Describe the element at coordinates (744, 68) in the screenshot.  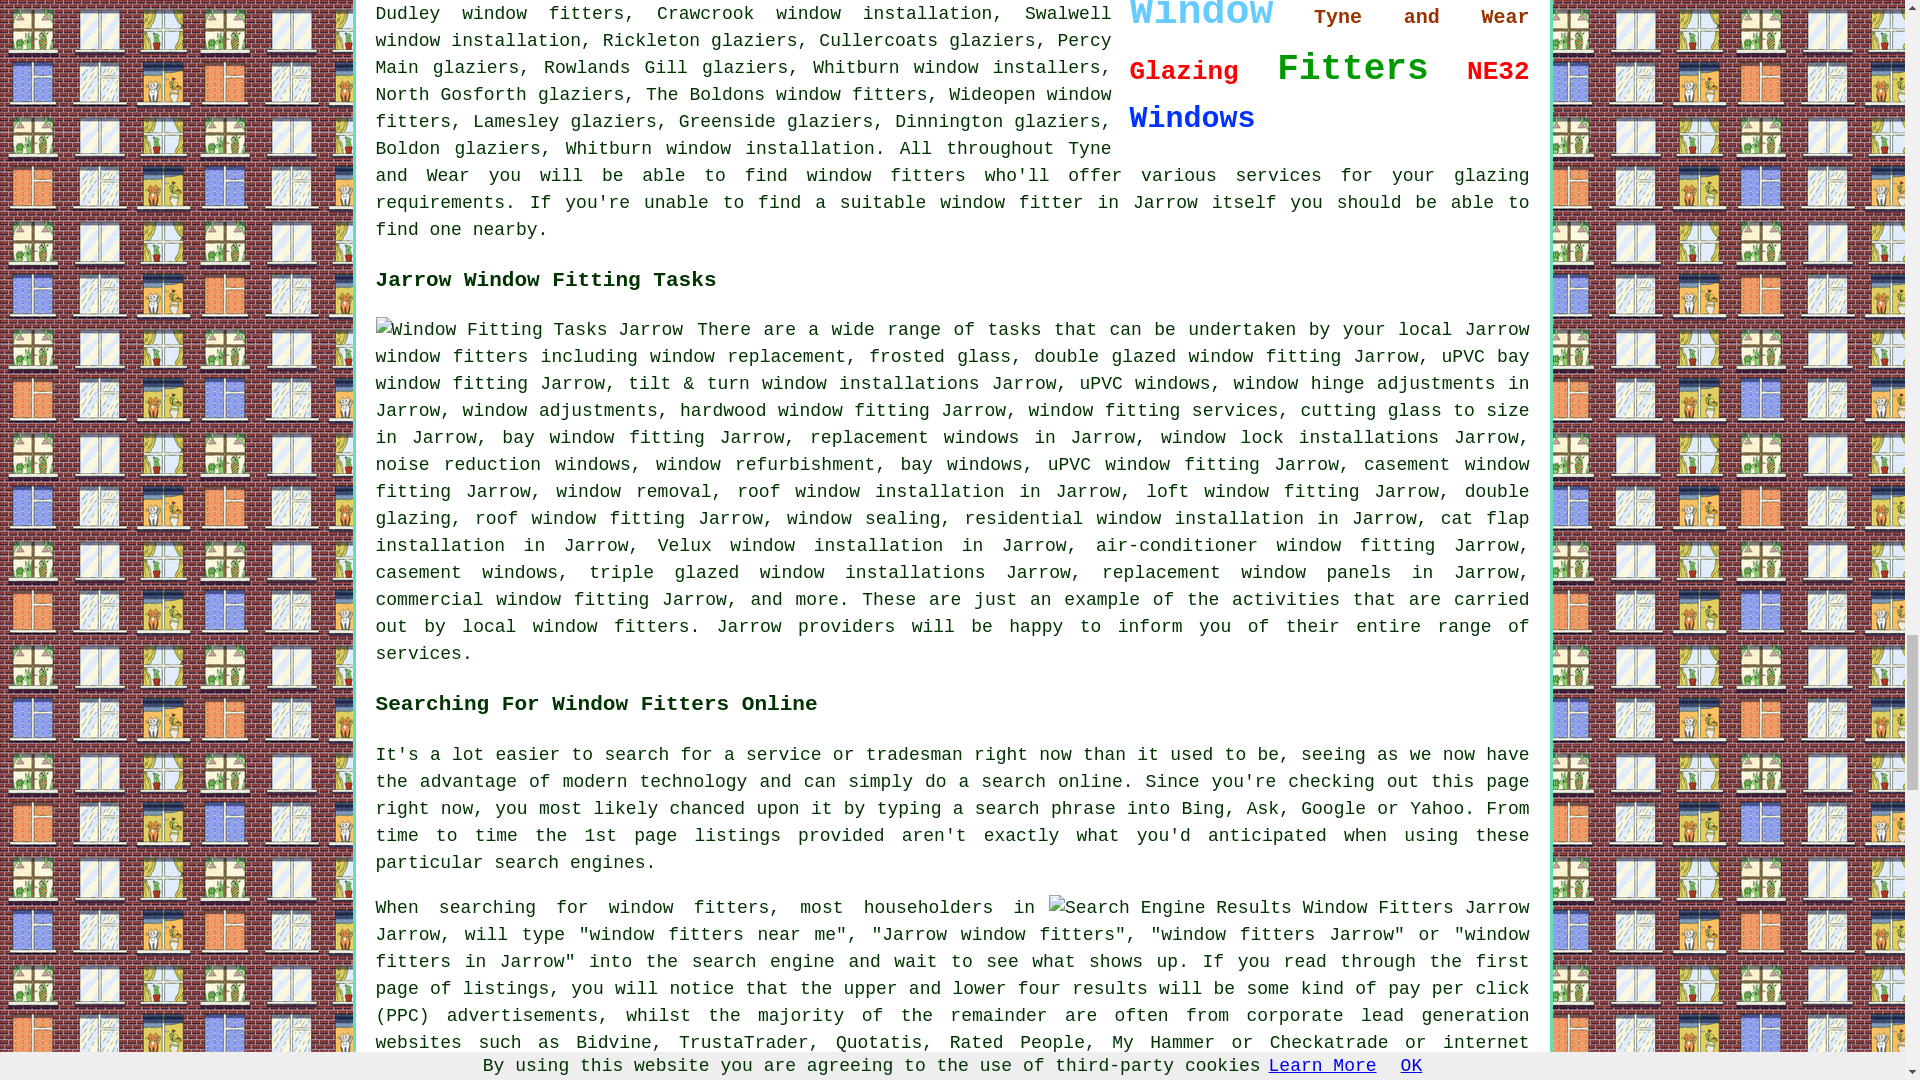
I see `glaziers` at that location.